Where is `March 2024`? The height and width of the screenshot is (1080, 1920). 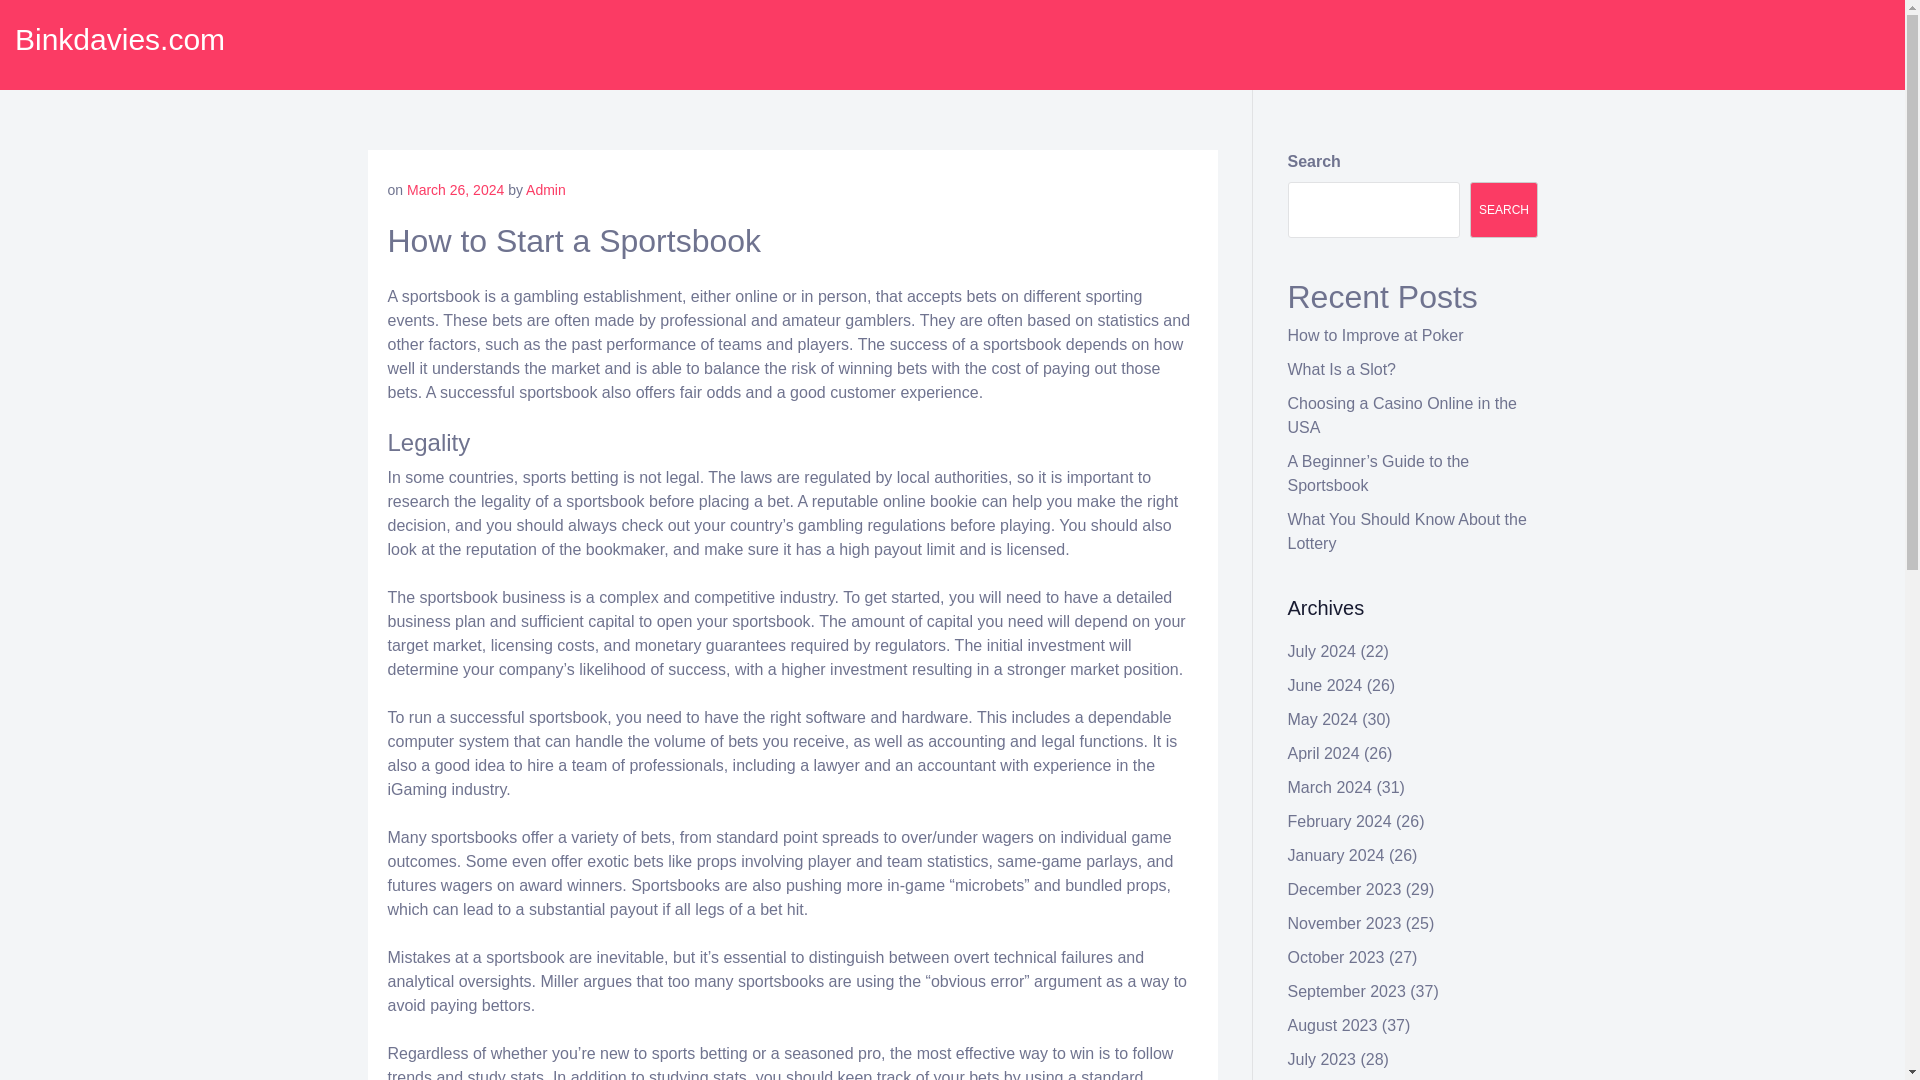 March 2024 is located at coordinates (1330, 786).